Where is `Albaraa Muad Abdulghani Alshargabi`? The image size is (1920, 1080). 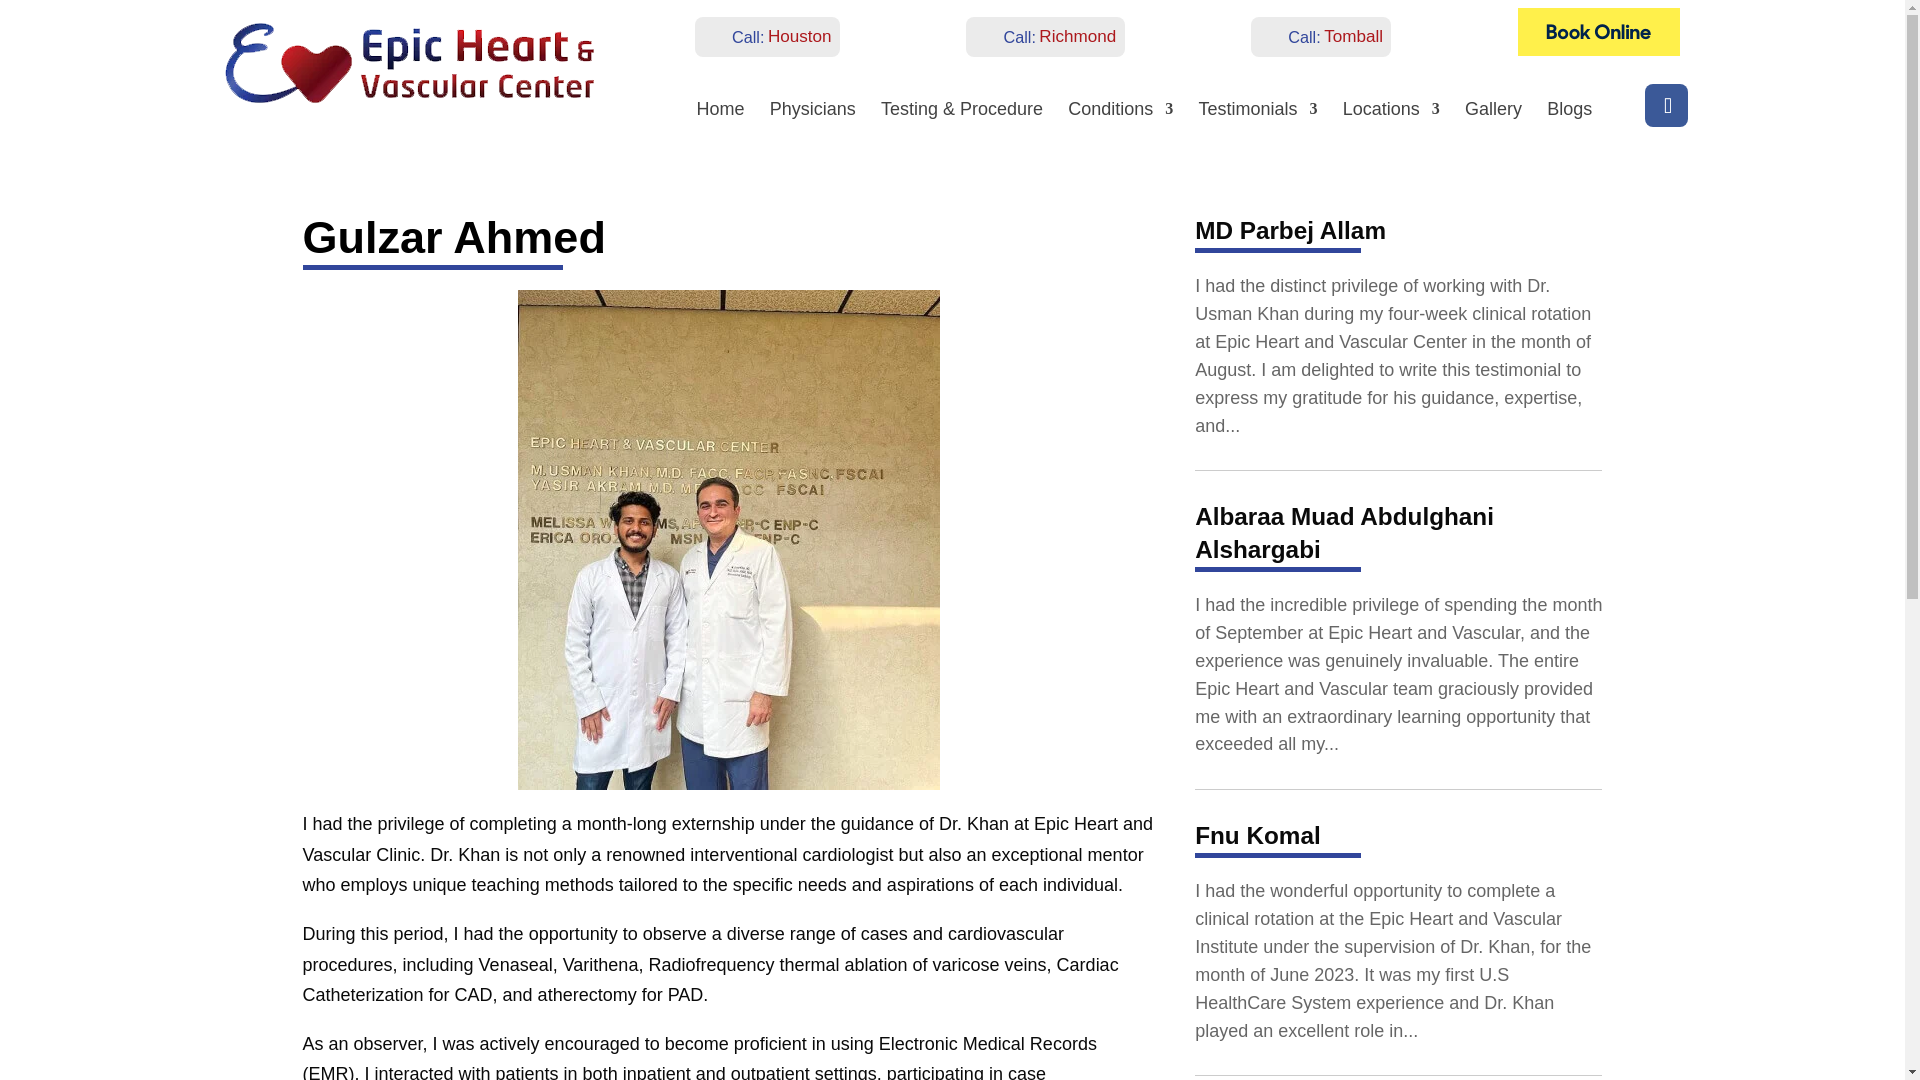 Albaraa Muad Abdulghani Alshargabi is located at coordinates (1344, 532).